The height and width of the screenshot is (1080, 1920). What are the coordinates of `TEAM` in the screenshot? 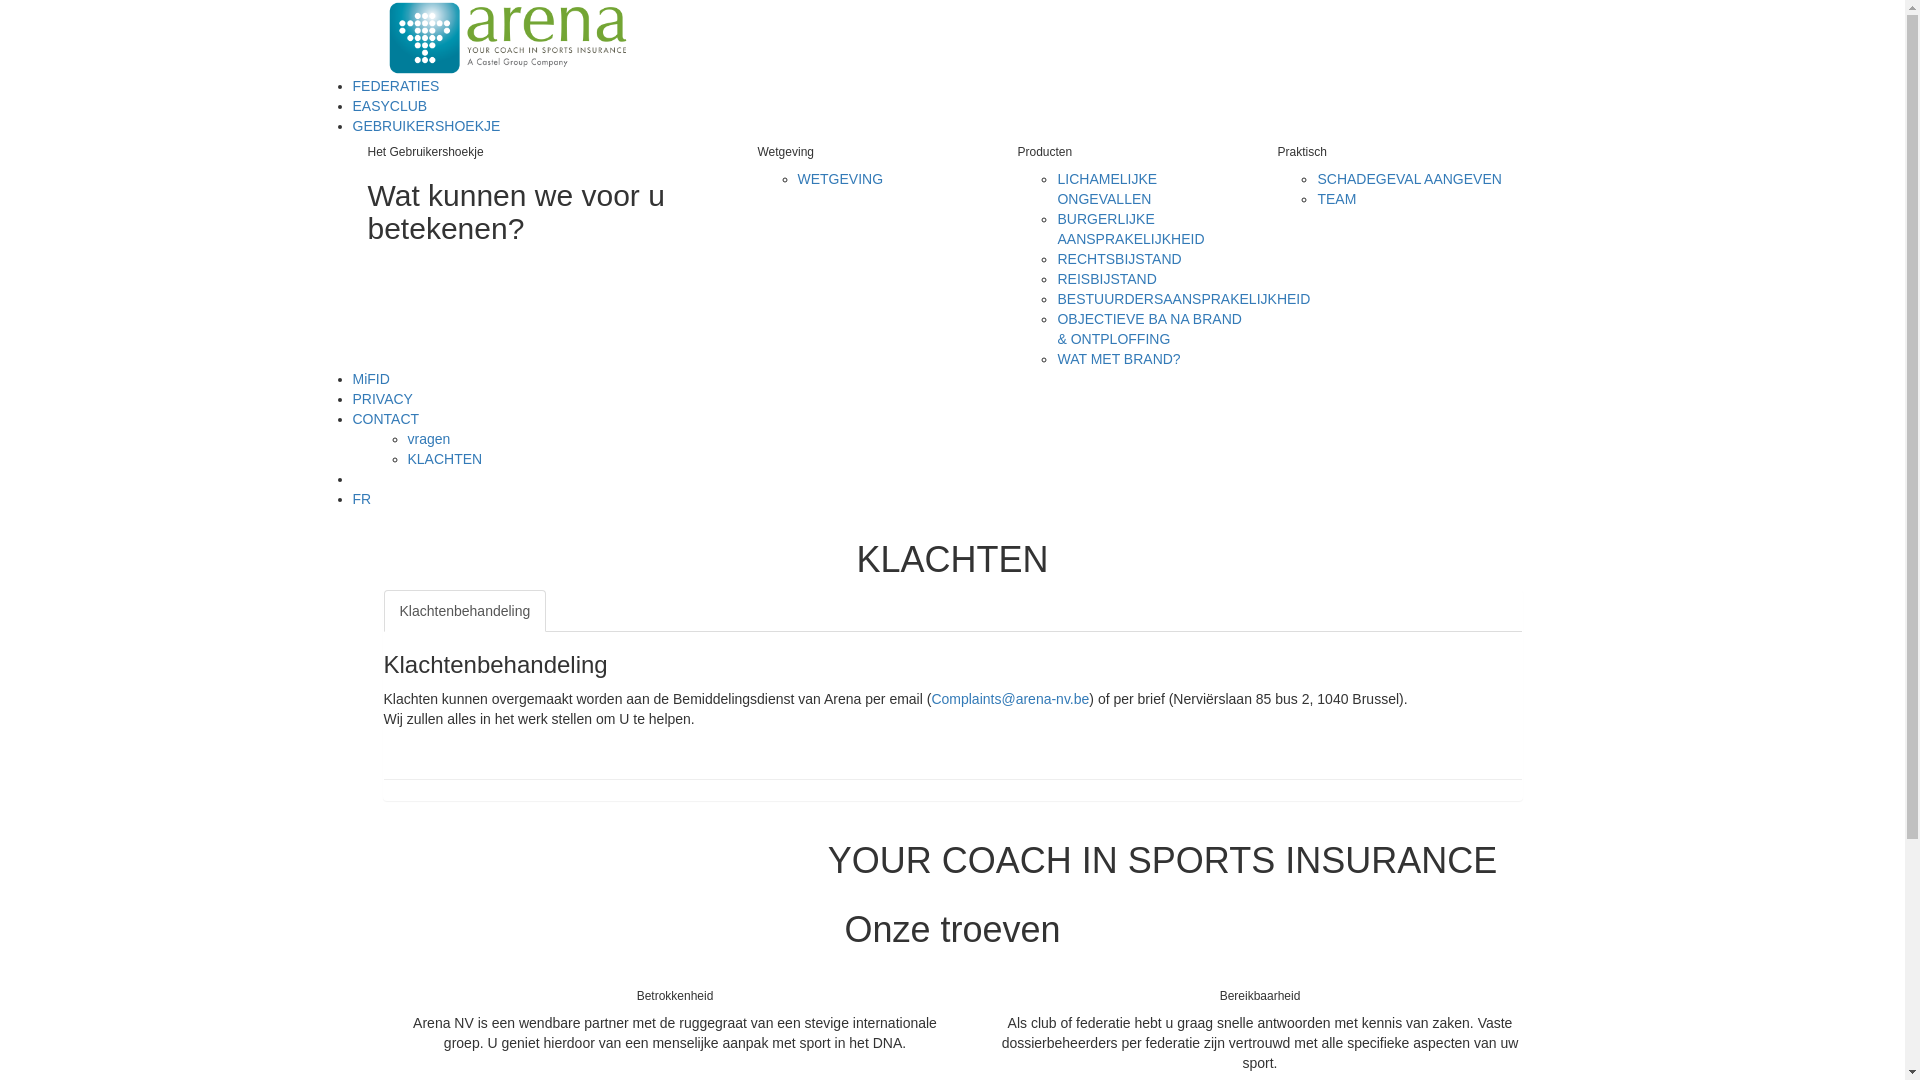 It's located at (1336, 199).